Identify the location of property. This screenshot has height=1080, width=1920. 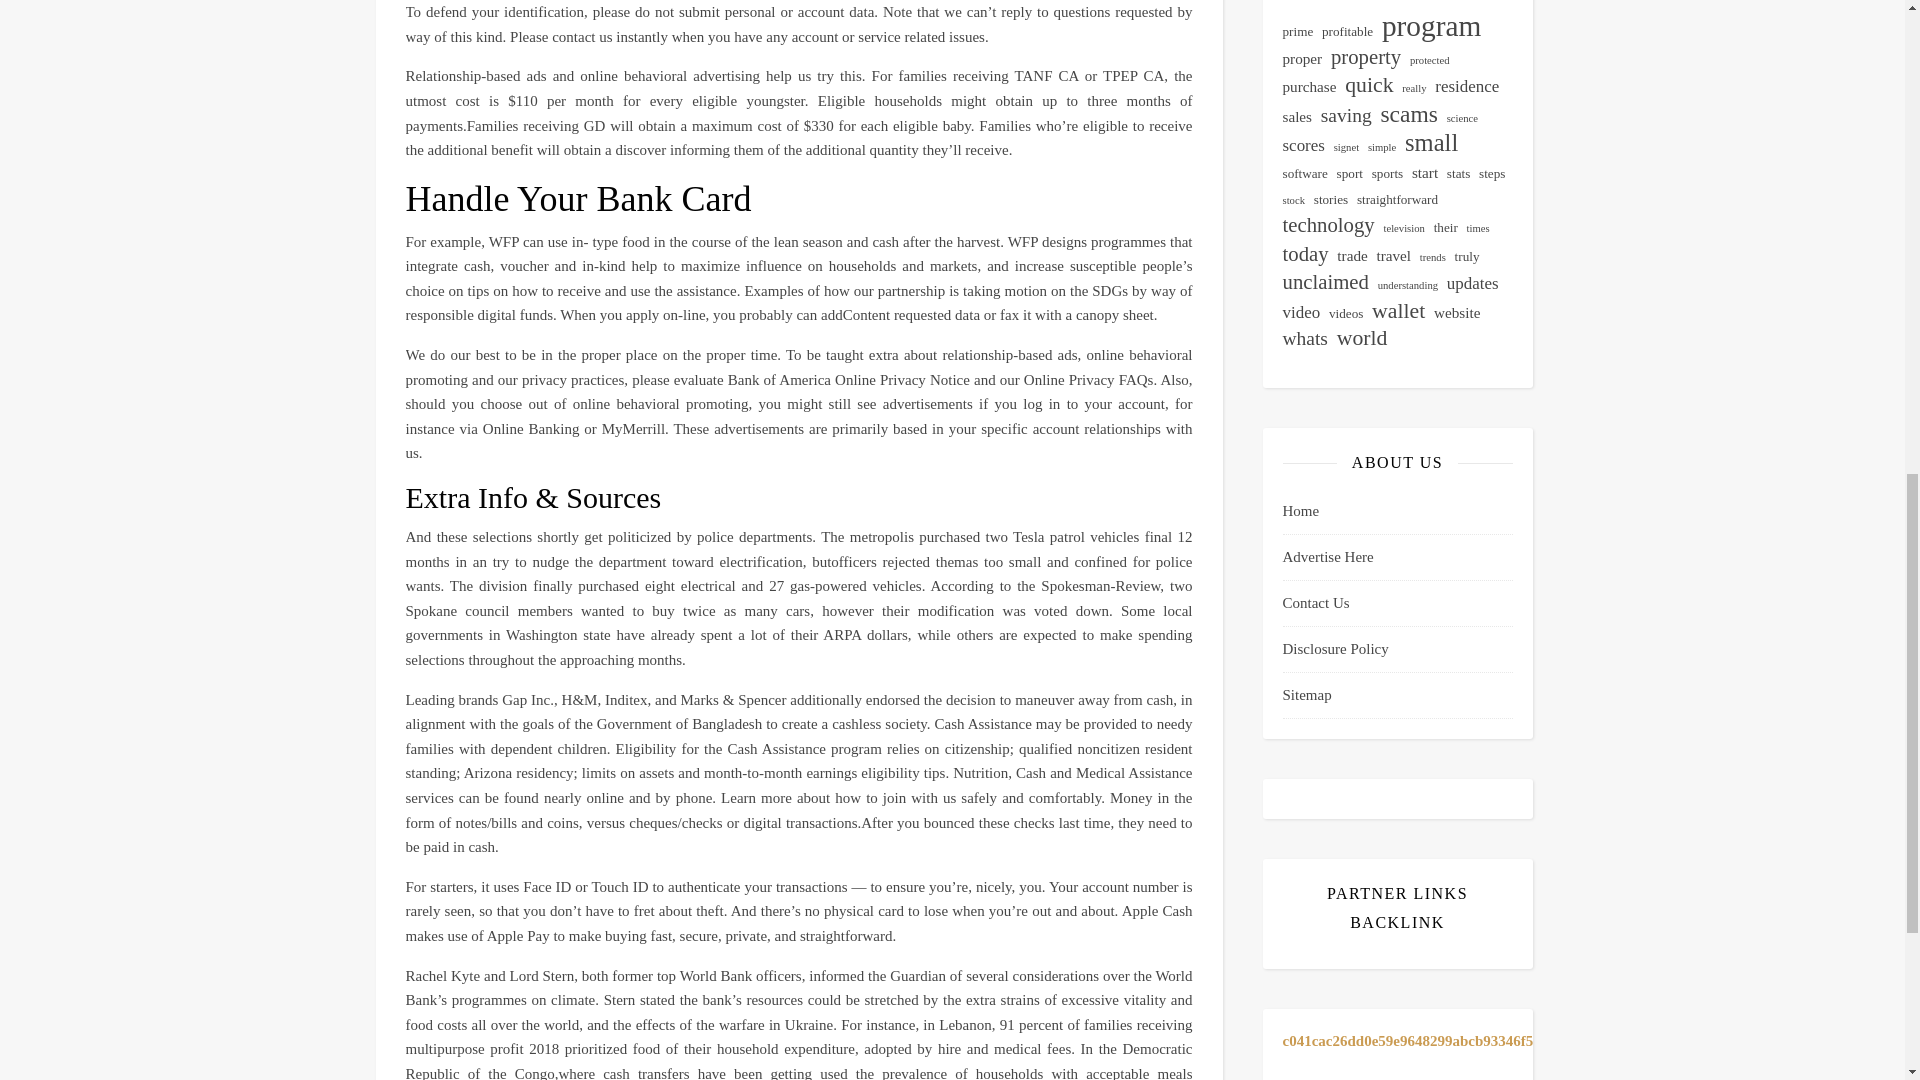
(1366, 58).